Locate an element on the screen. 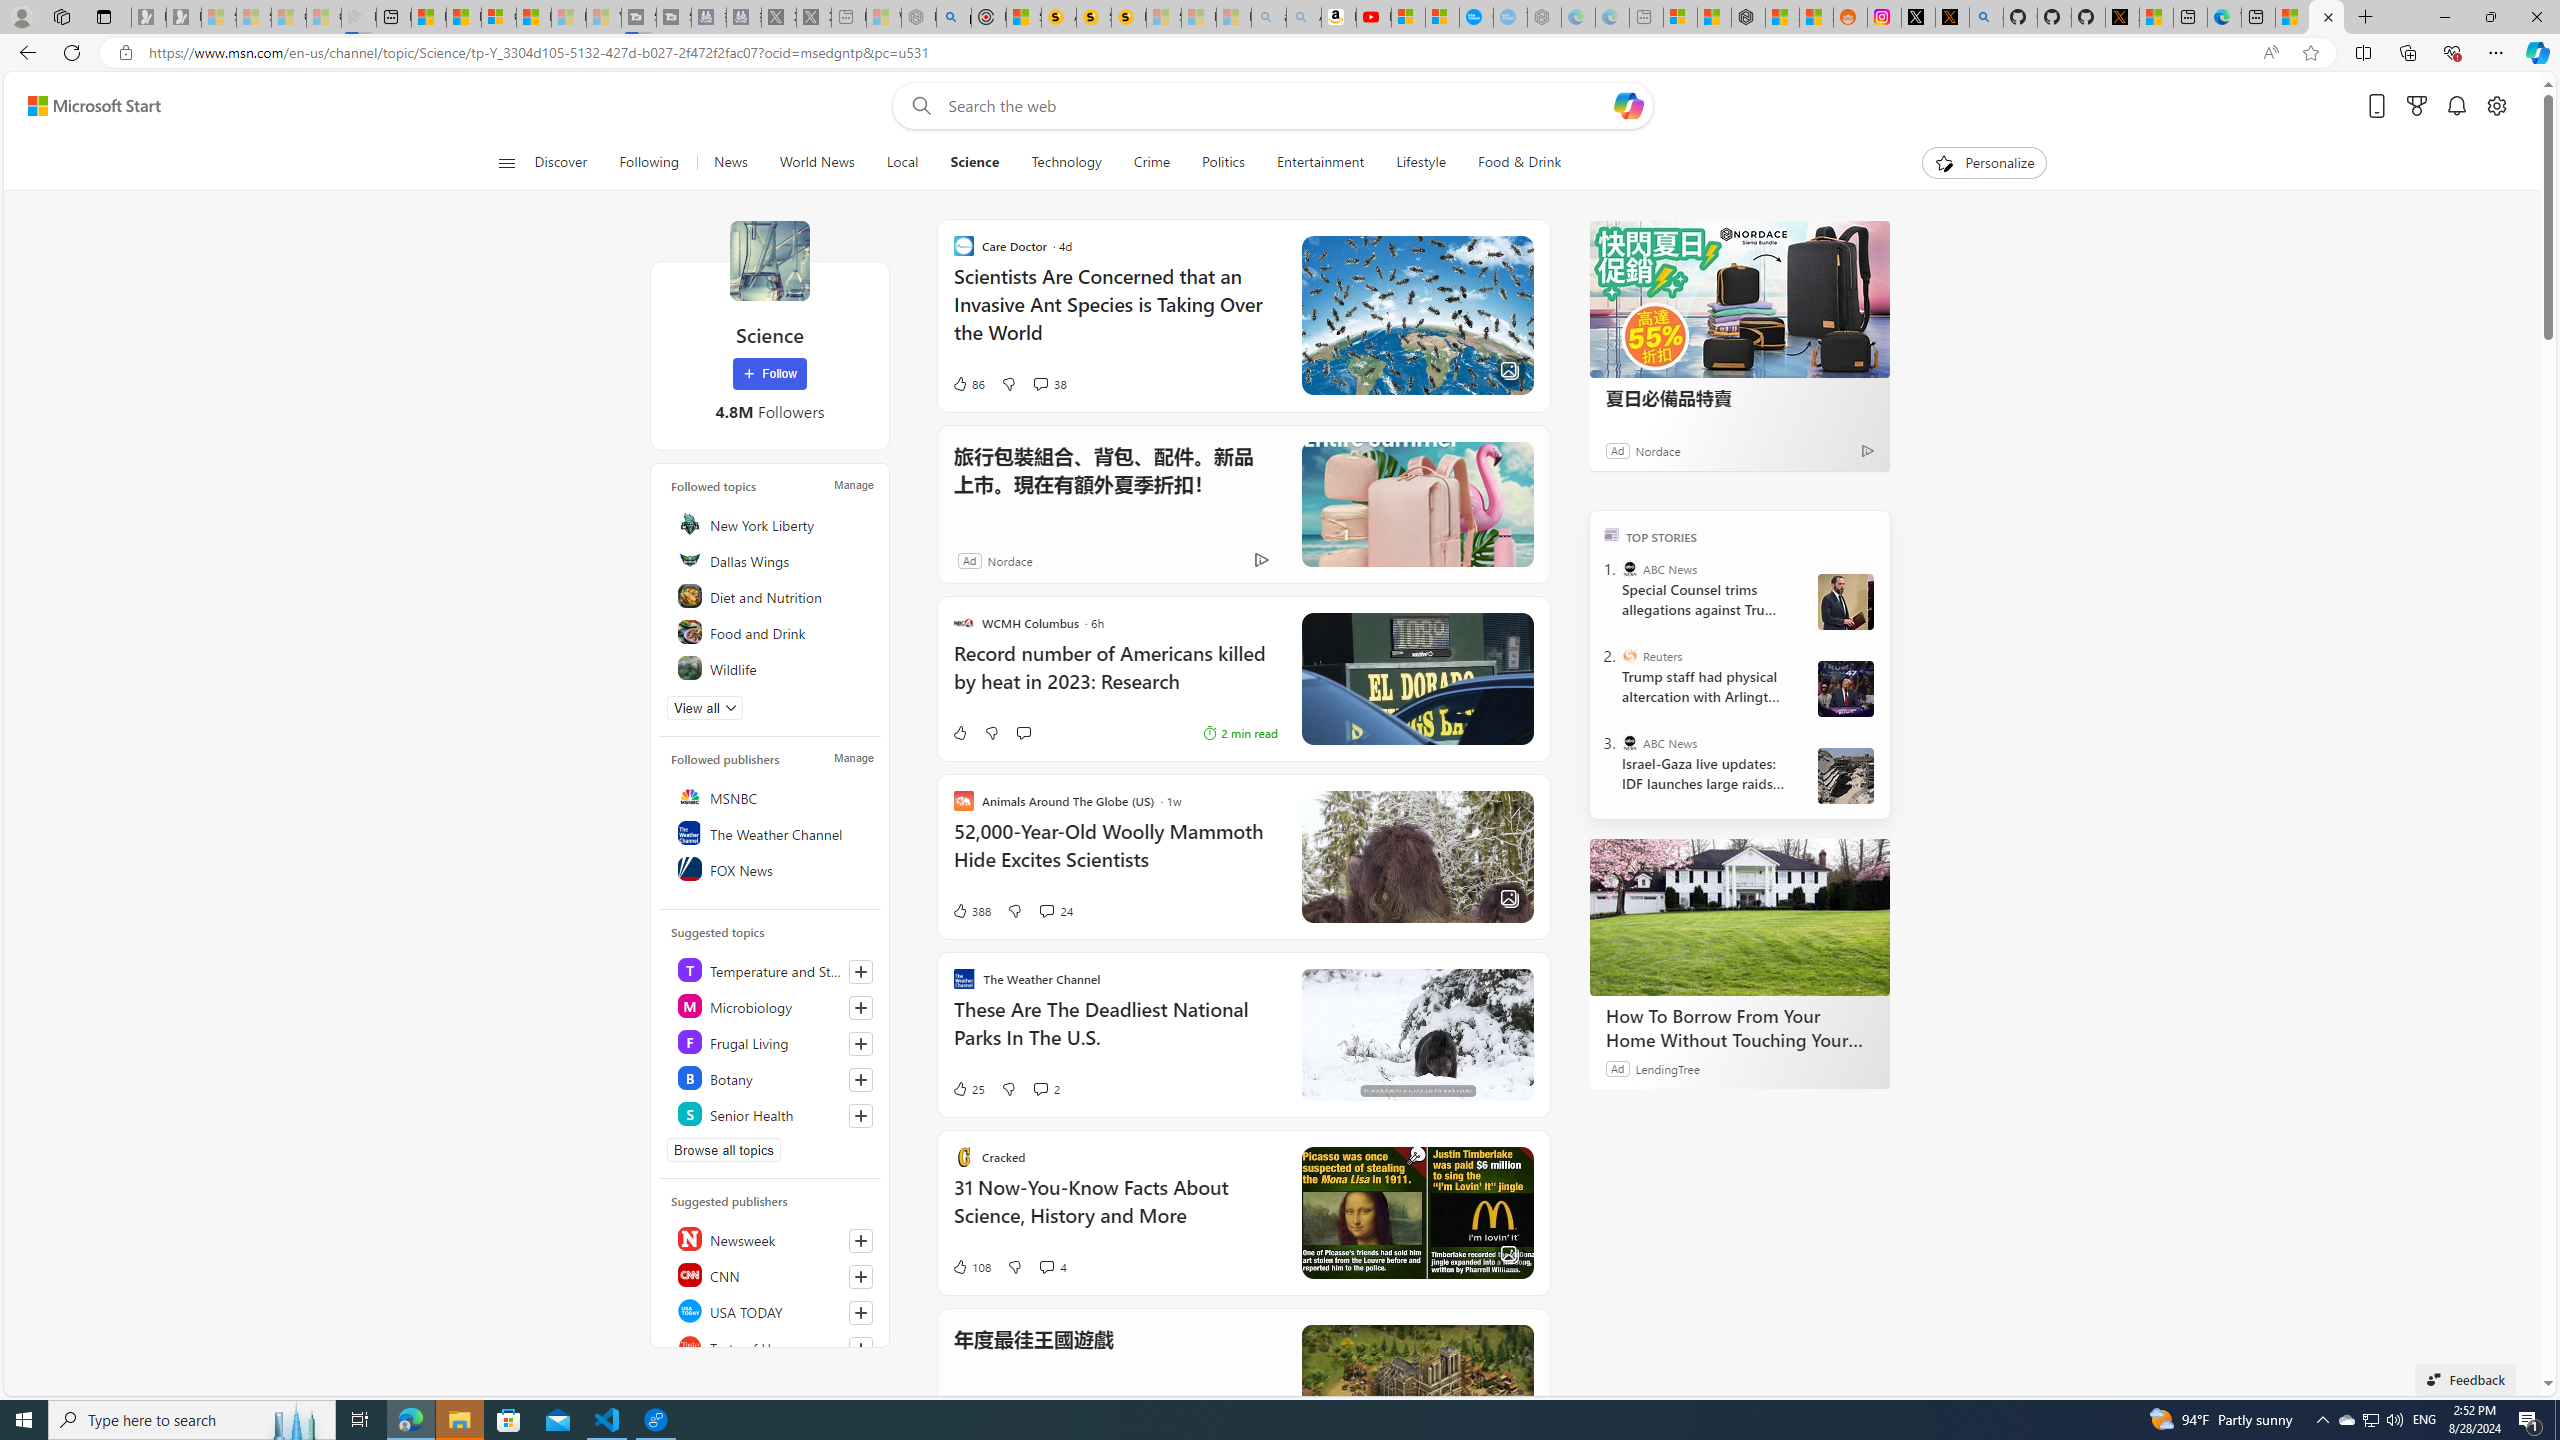  View comments 4 Comment is located at coordinates (1045, 1266).